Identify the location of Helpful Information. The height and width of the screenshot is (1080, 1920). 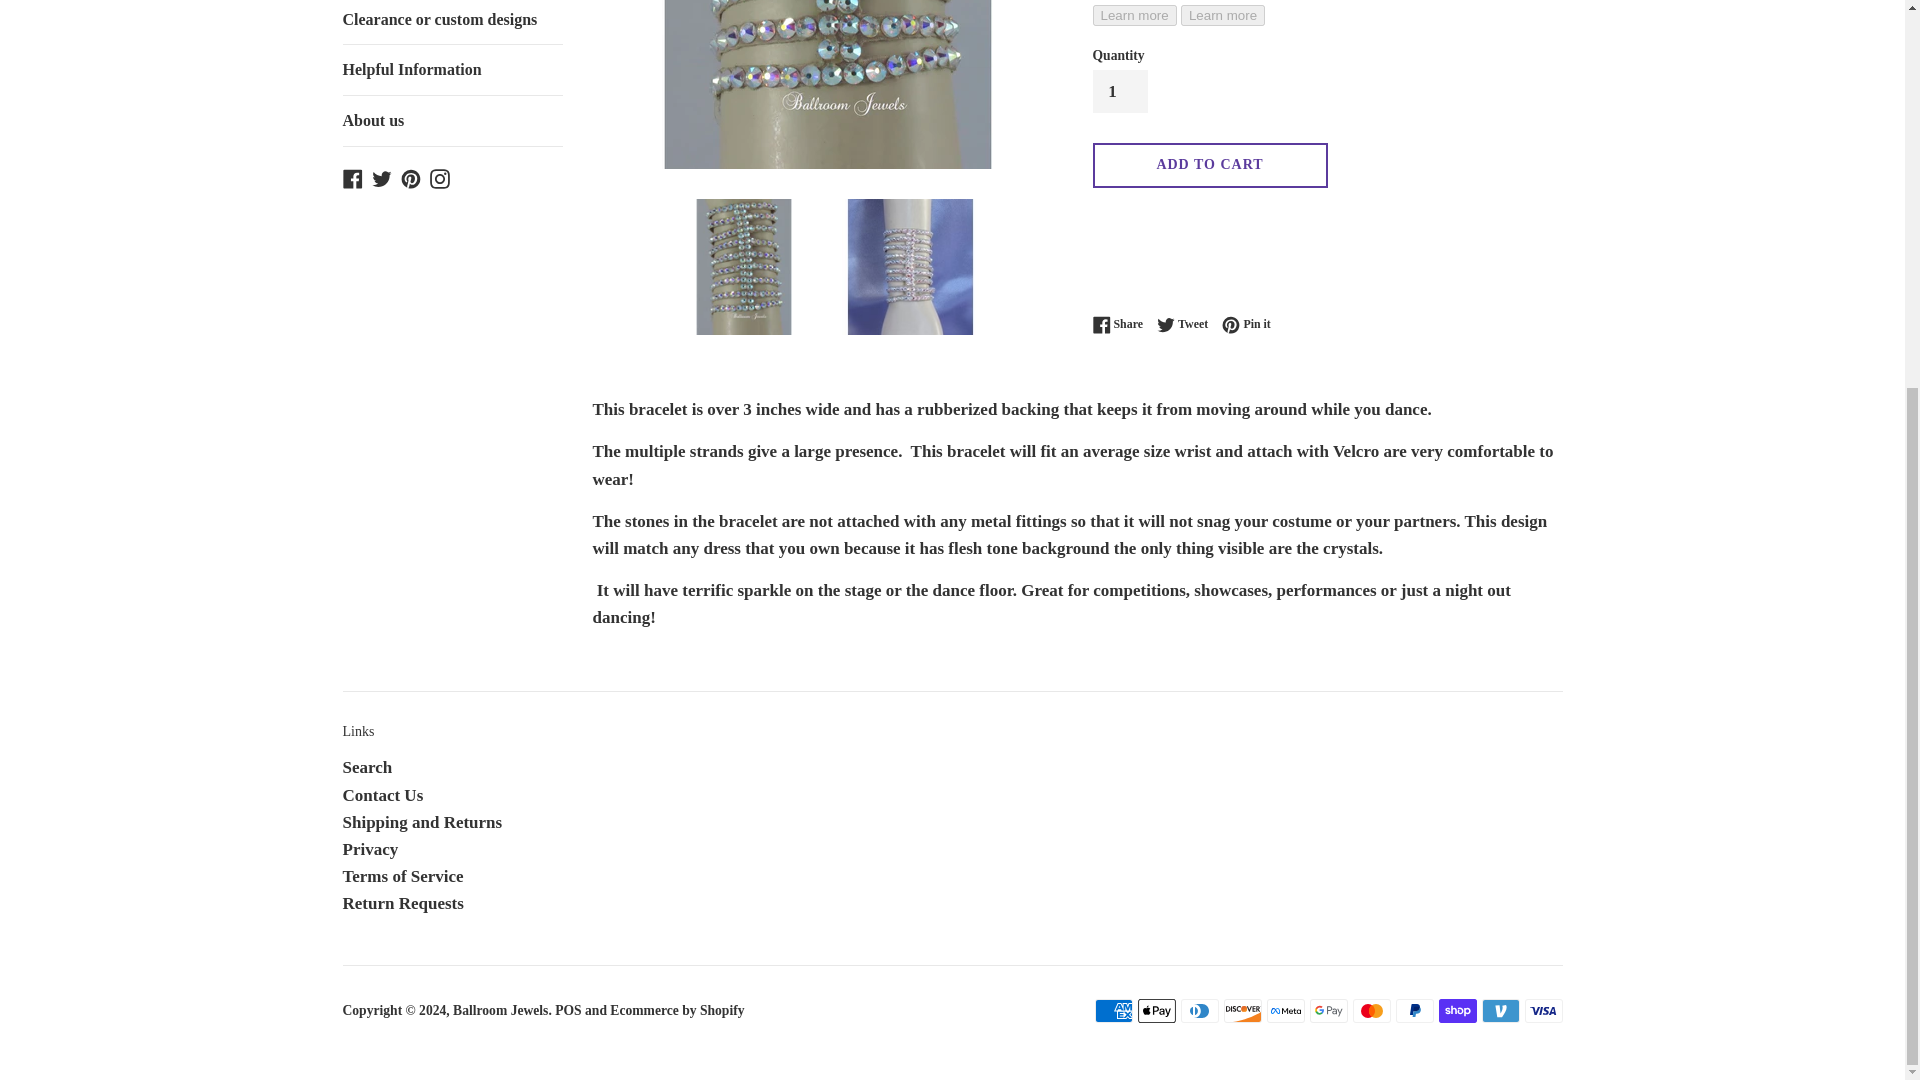
(452, 70).